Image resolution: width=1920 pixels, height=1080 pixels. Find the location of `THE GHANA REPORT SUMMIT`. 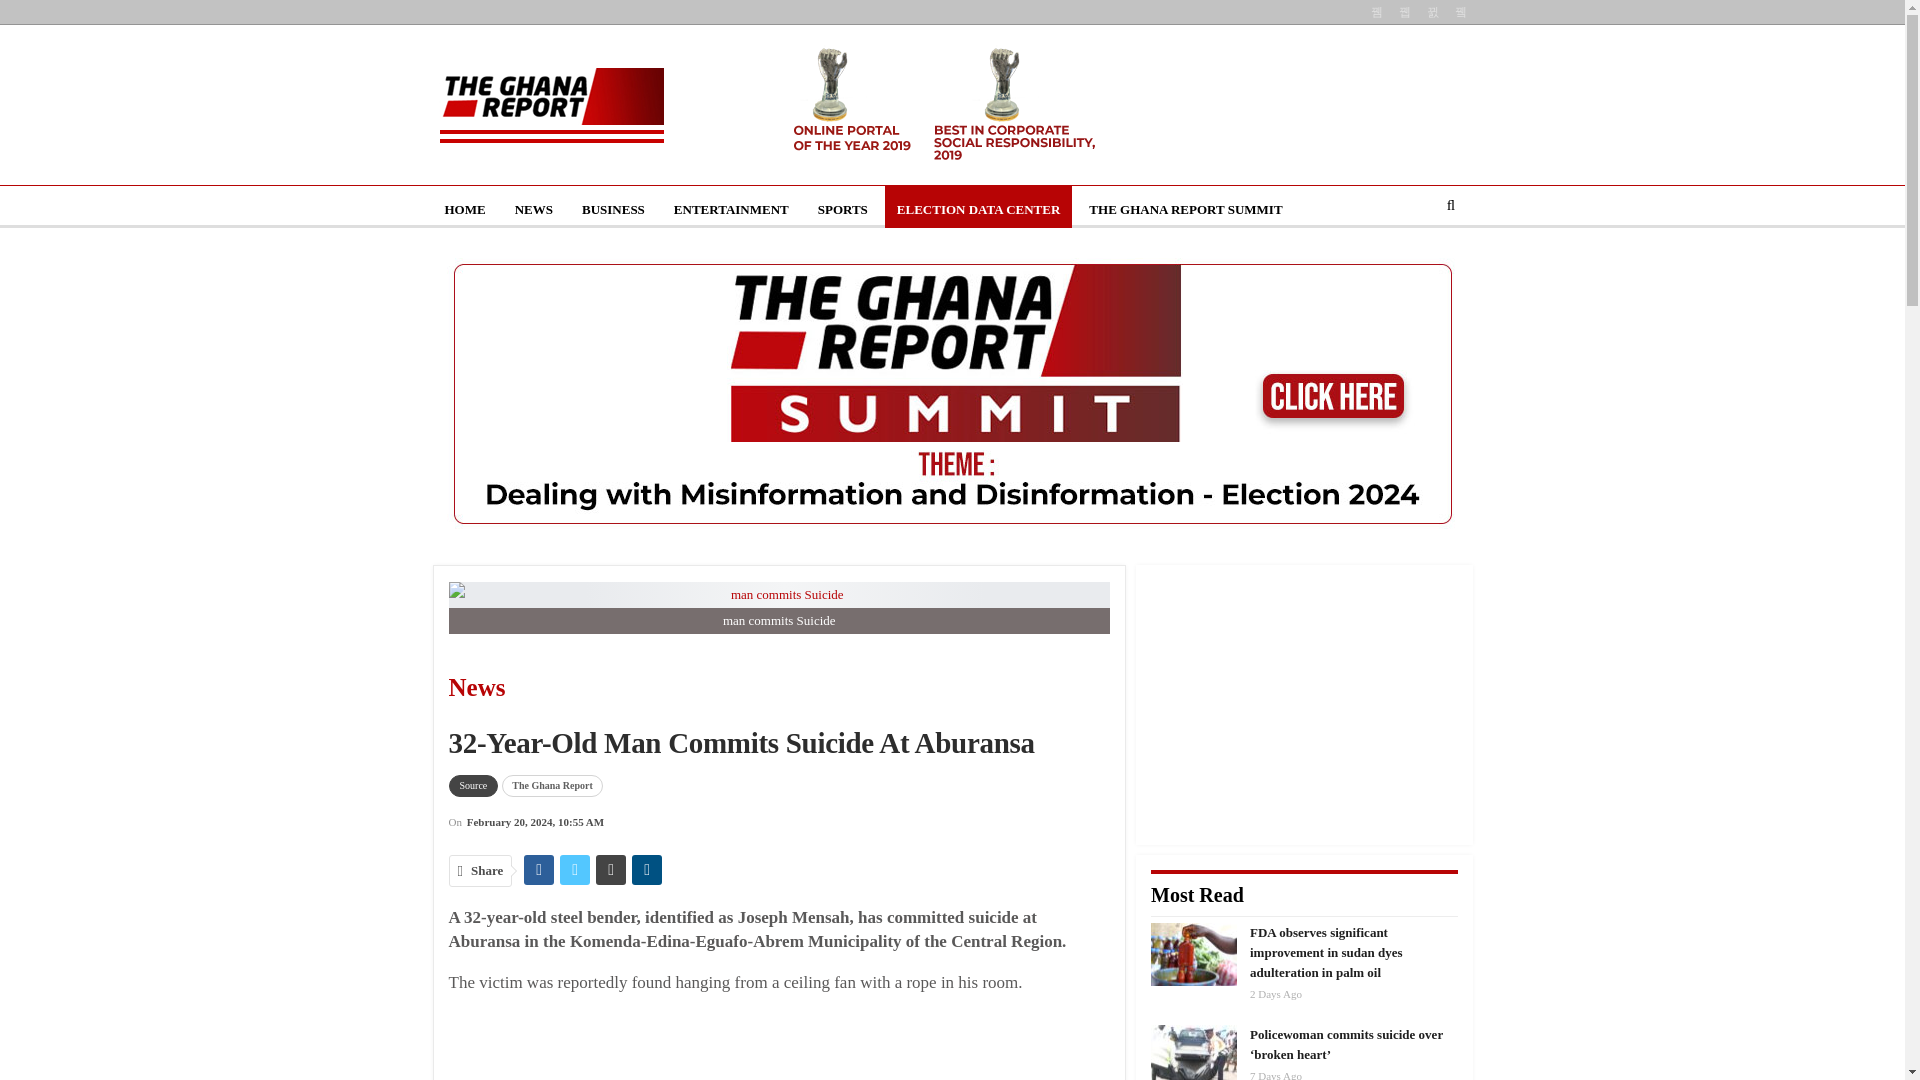

THE GHANA REPORT SUMMIT is located at coordinates (1186, 210).